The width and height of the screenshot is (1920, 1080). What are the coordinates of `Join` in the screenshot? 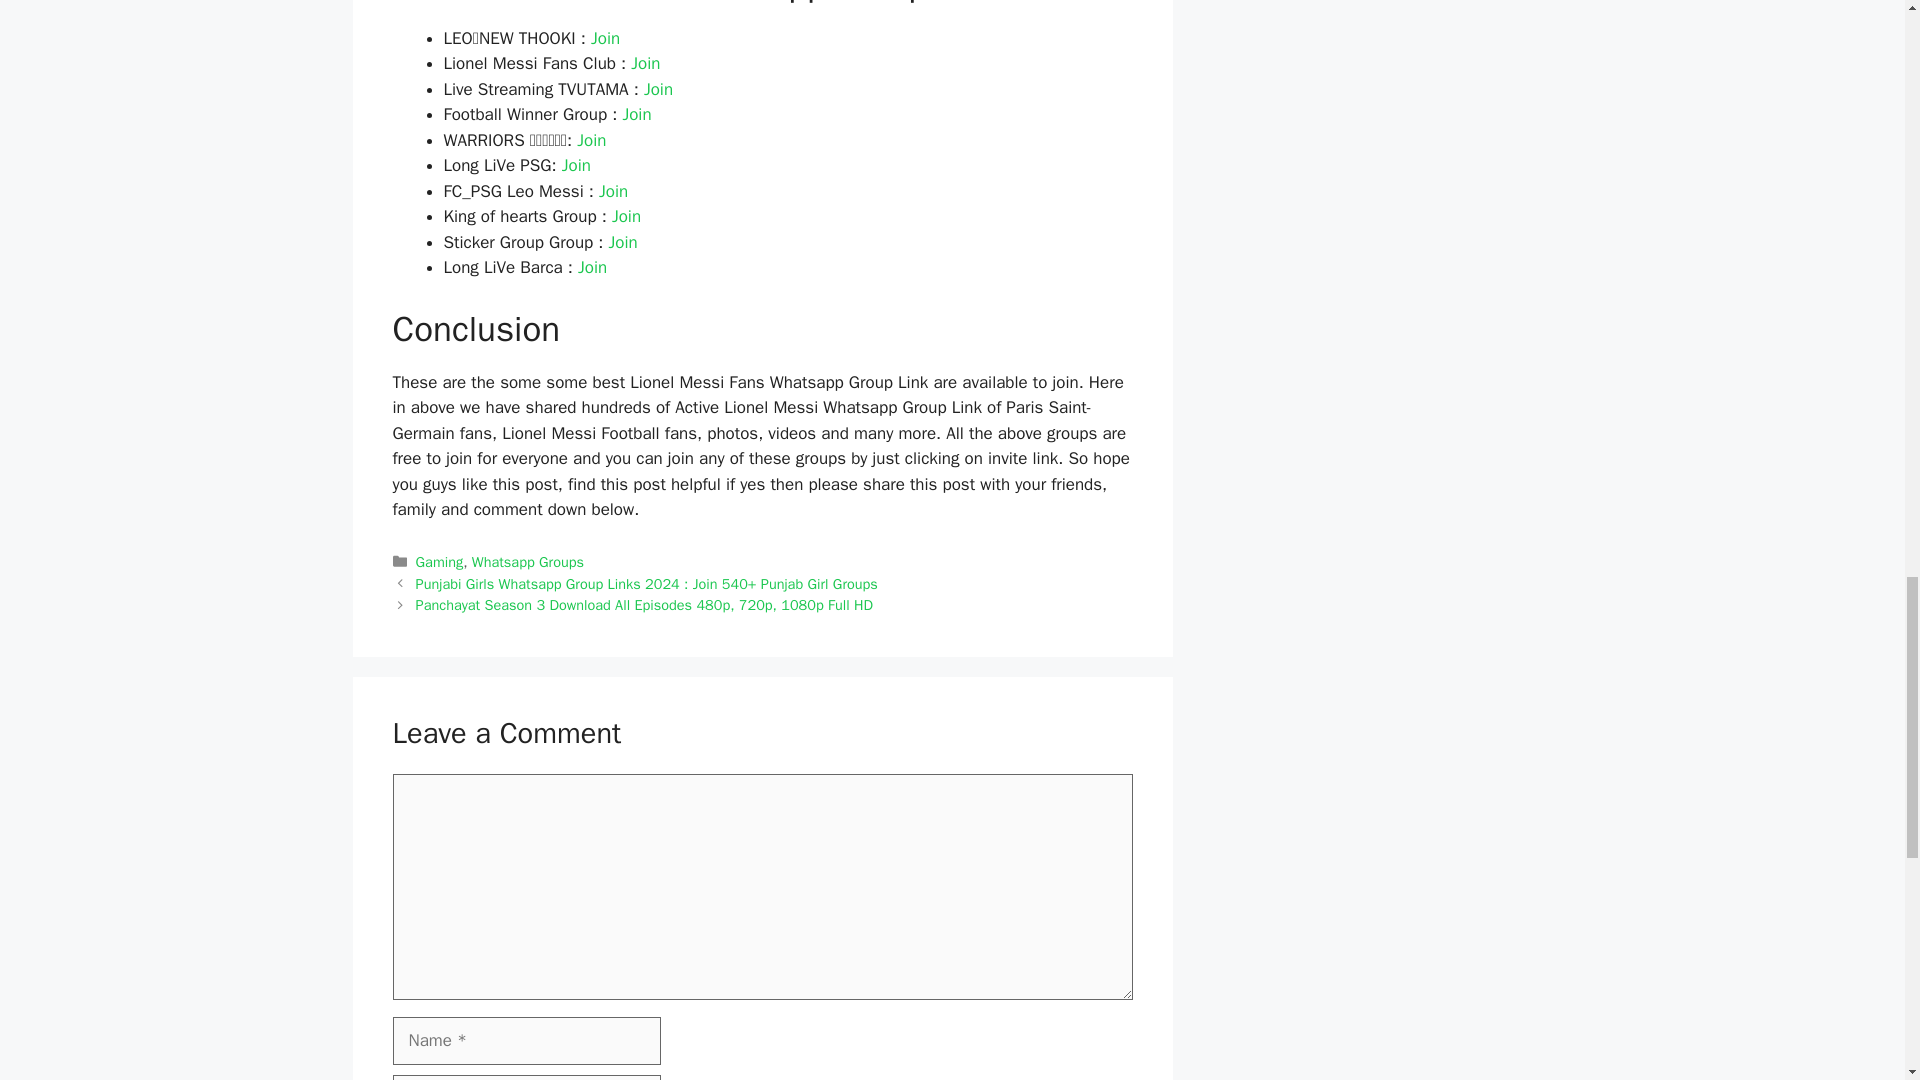 It's located at (592, 140).